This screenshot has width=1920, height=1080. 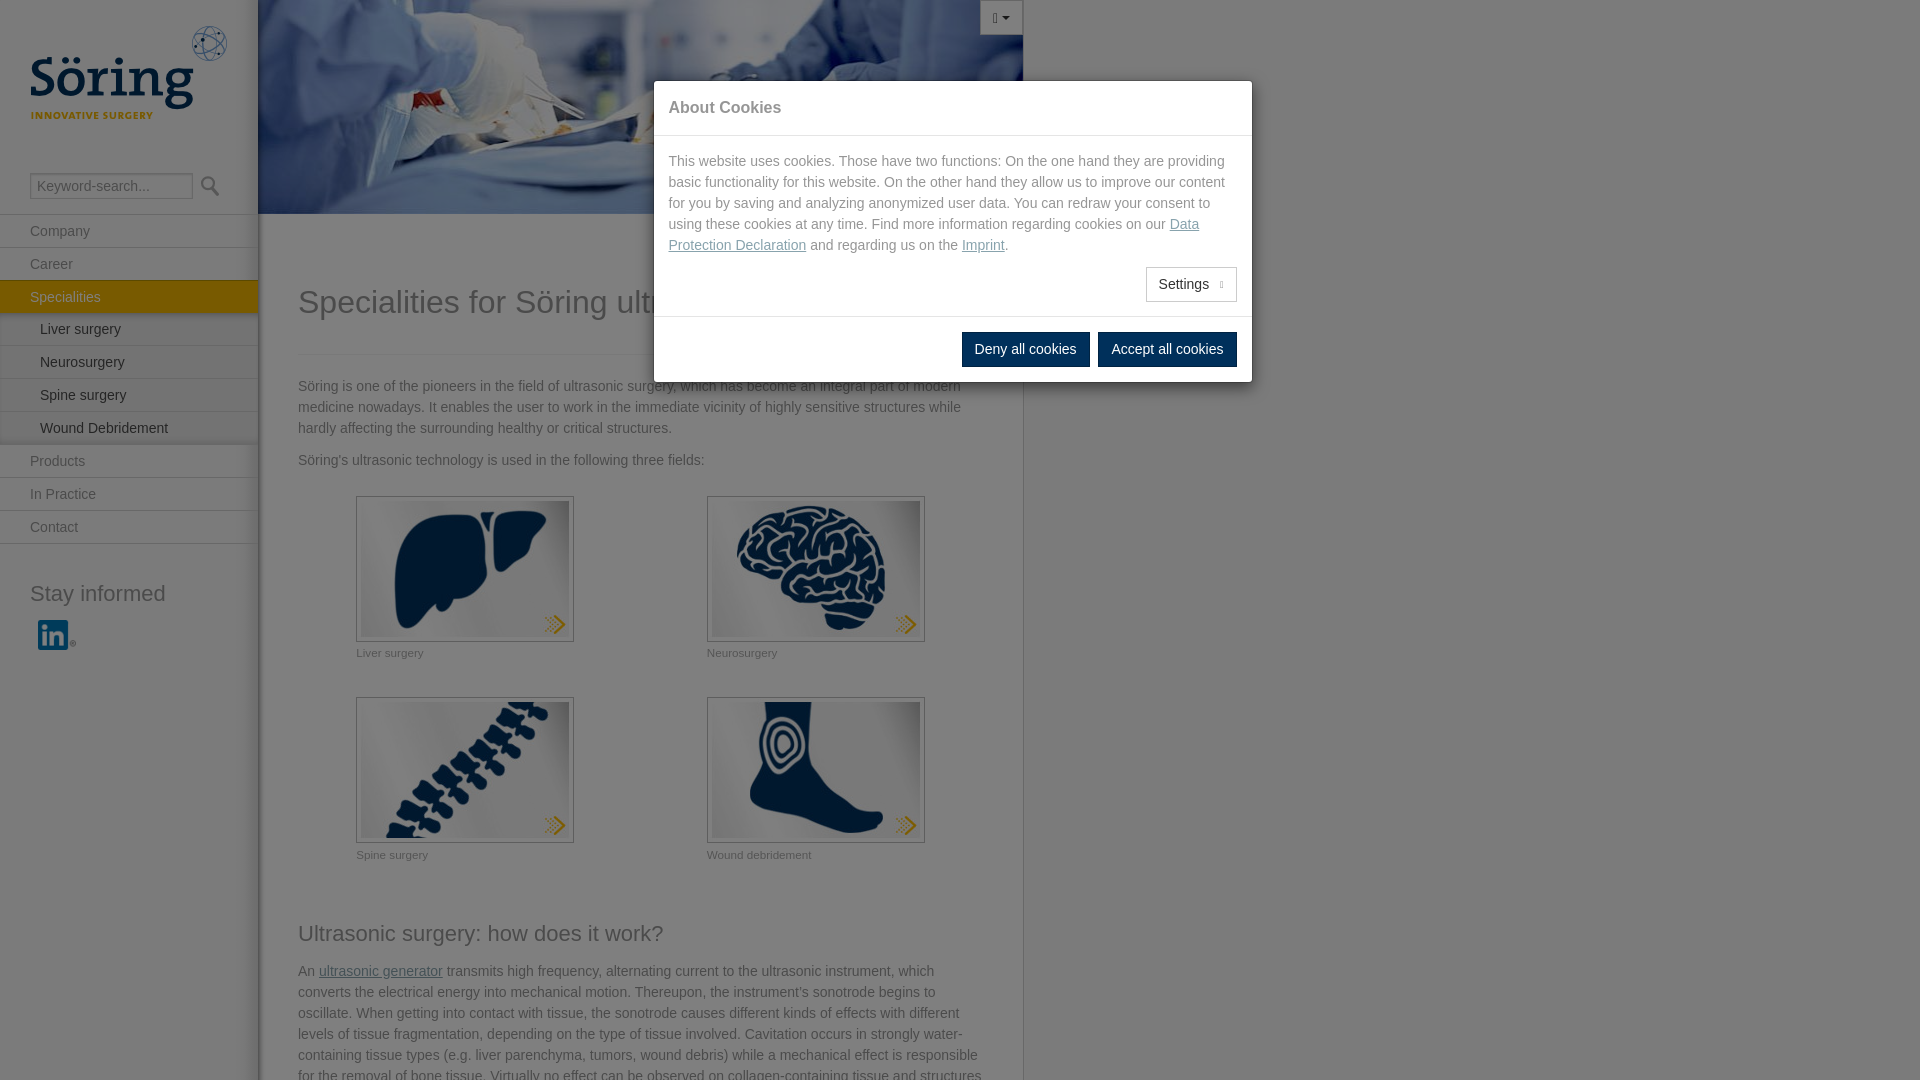 I want to click on Specialities, so click(x=952, y=236).